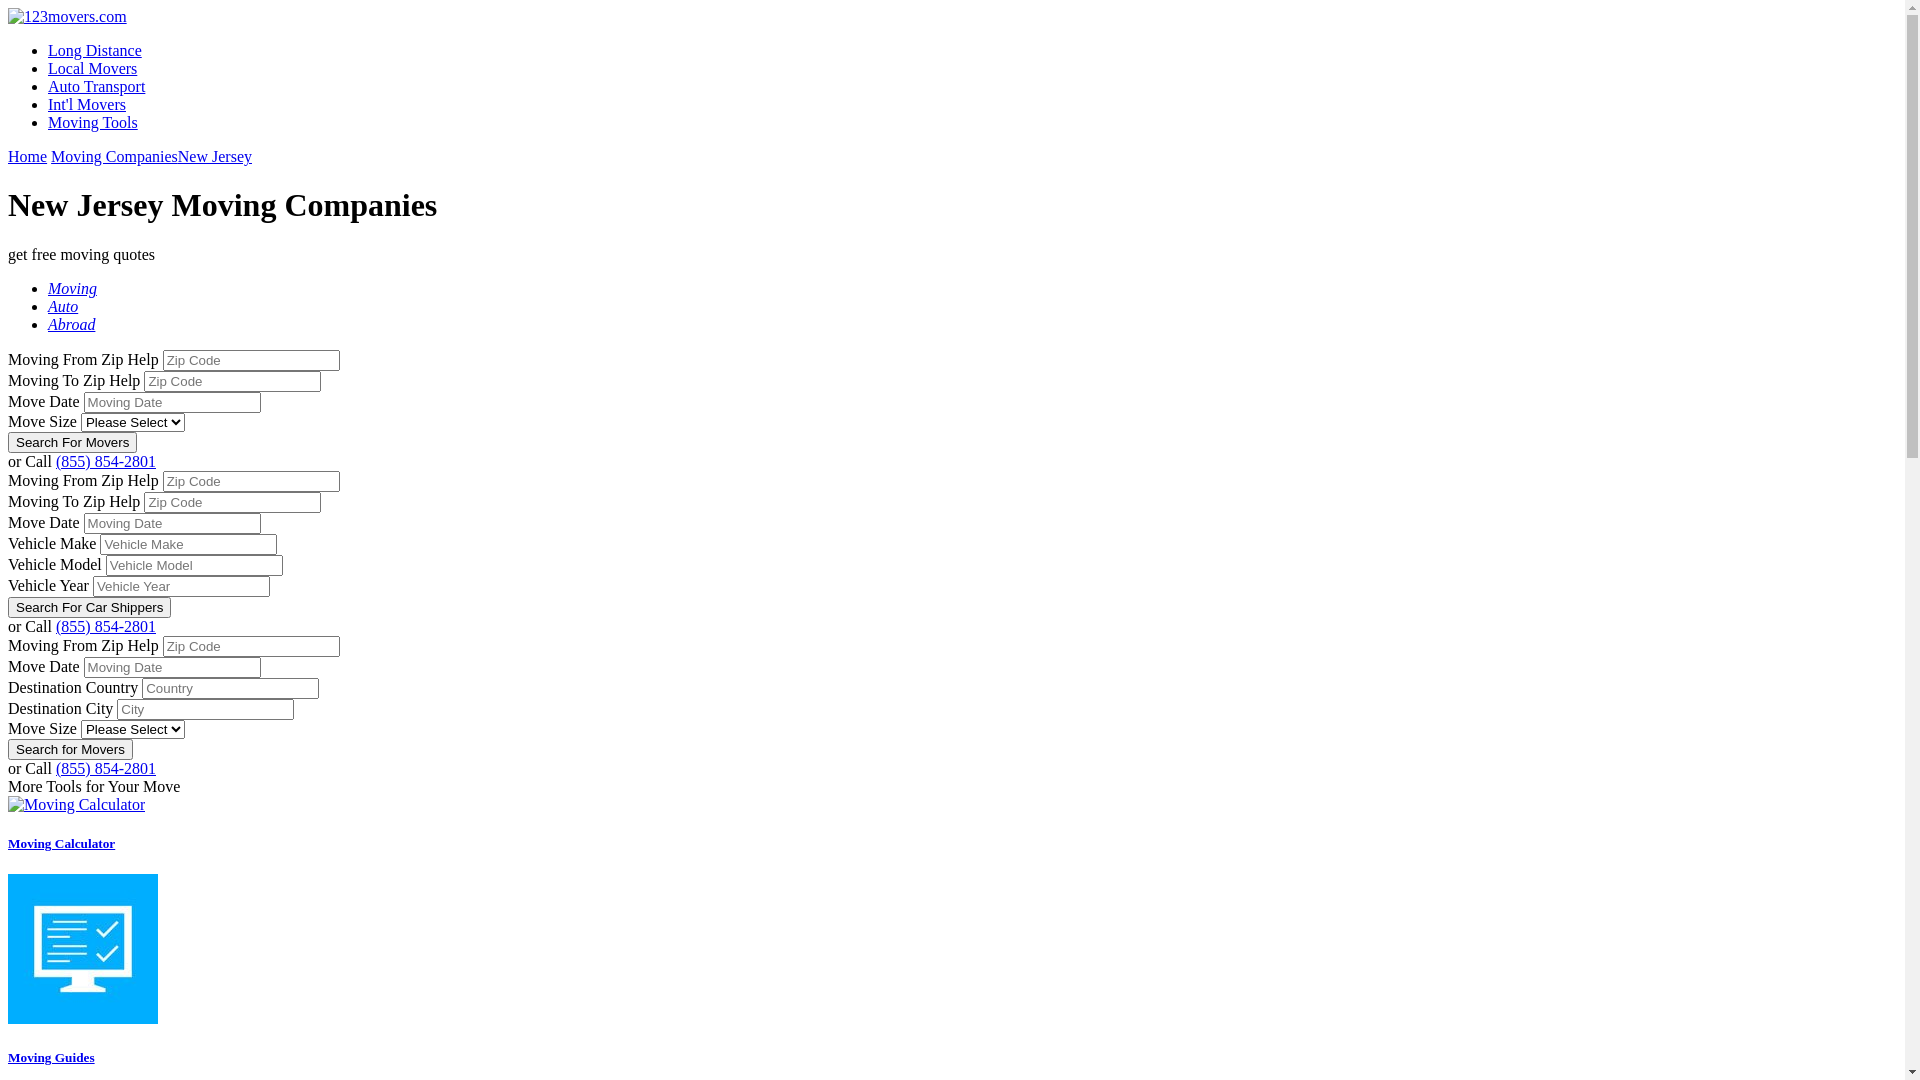 The image size is (1920, 1080). What do you see at coordinates (114, 156) in the screenshot?
I see `Moving Companies` at bounding box center [114, 156].